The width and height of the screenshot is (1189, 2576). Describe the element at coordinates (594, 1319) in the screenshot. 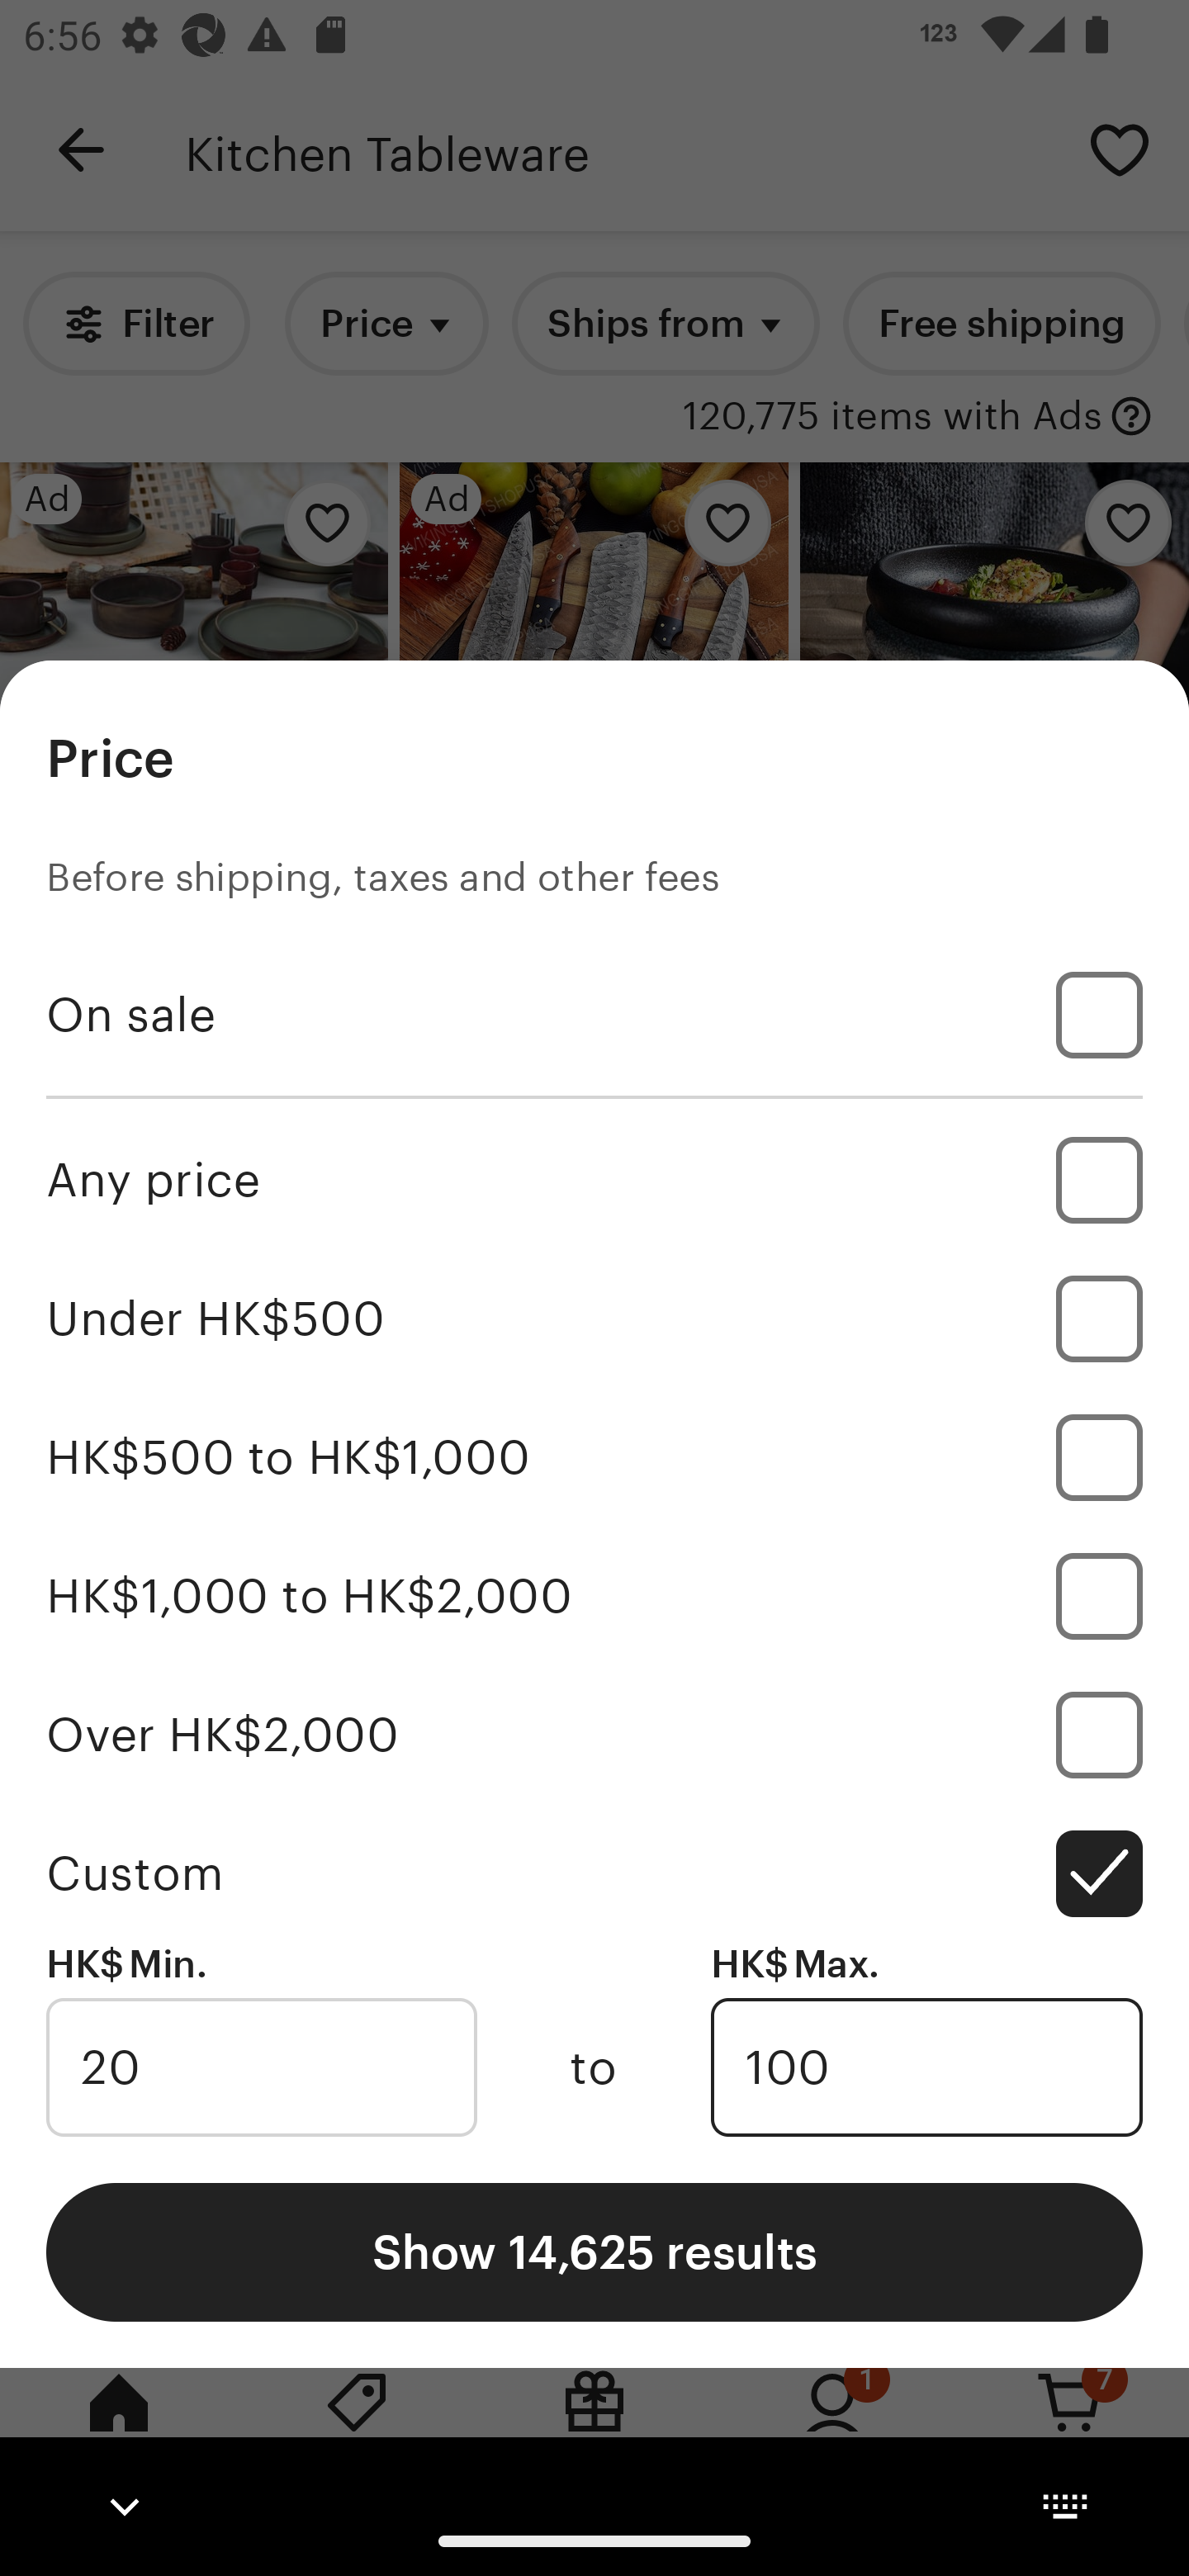

I see `Under HK$500` at that location.